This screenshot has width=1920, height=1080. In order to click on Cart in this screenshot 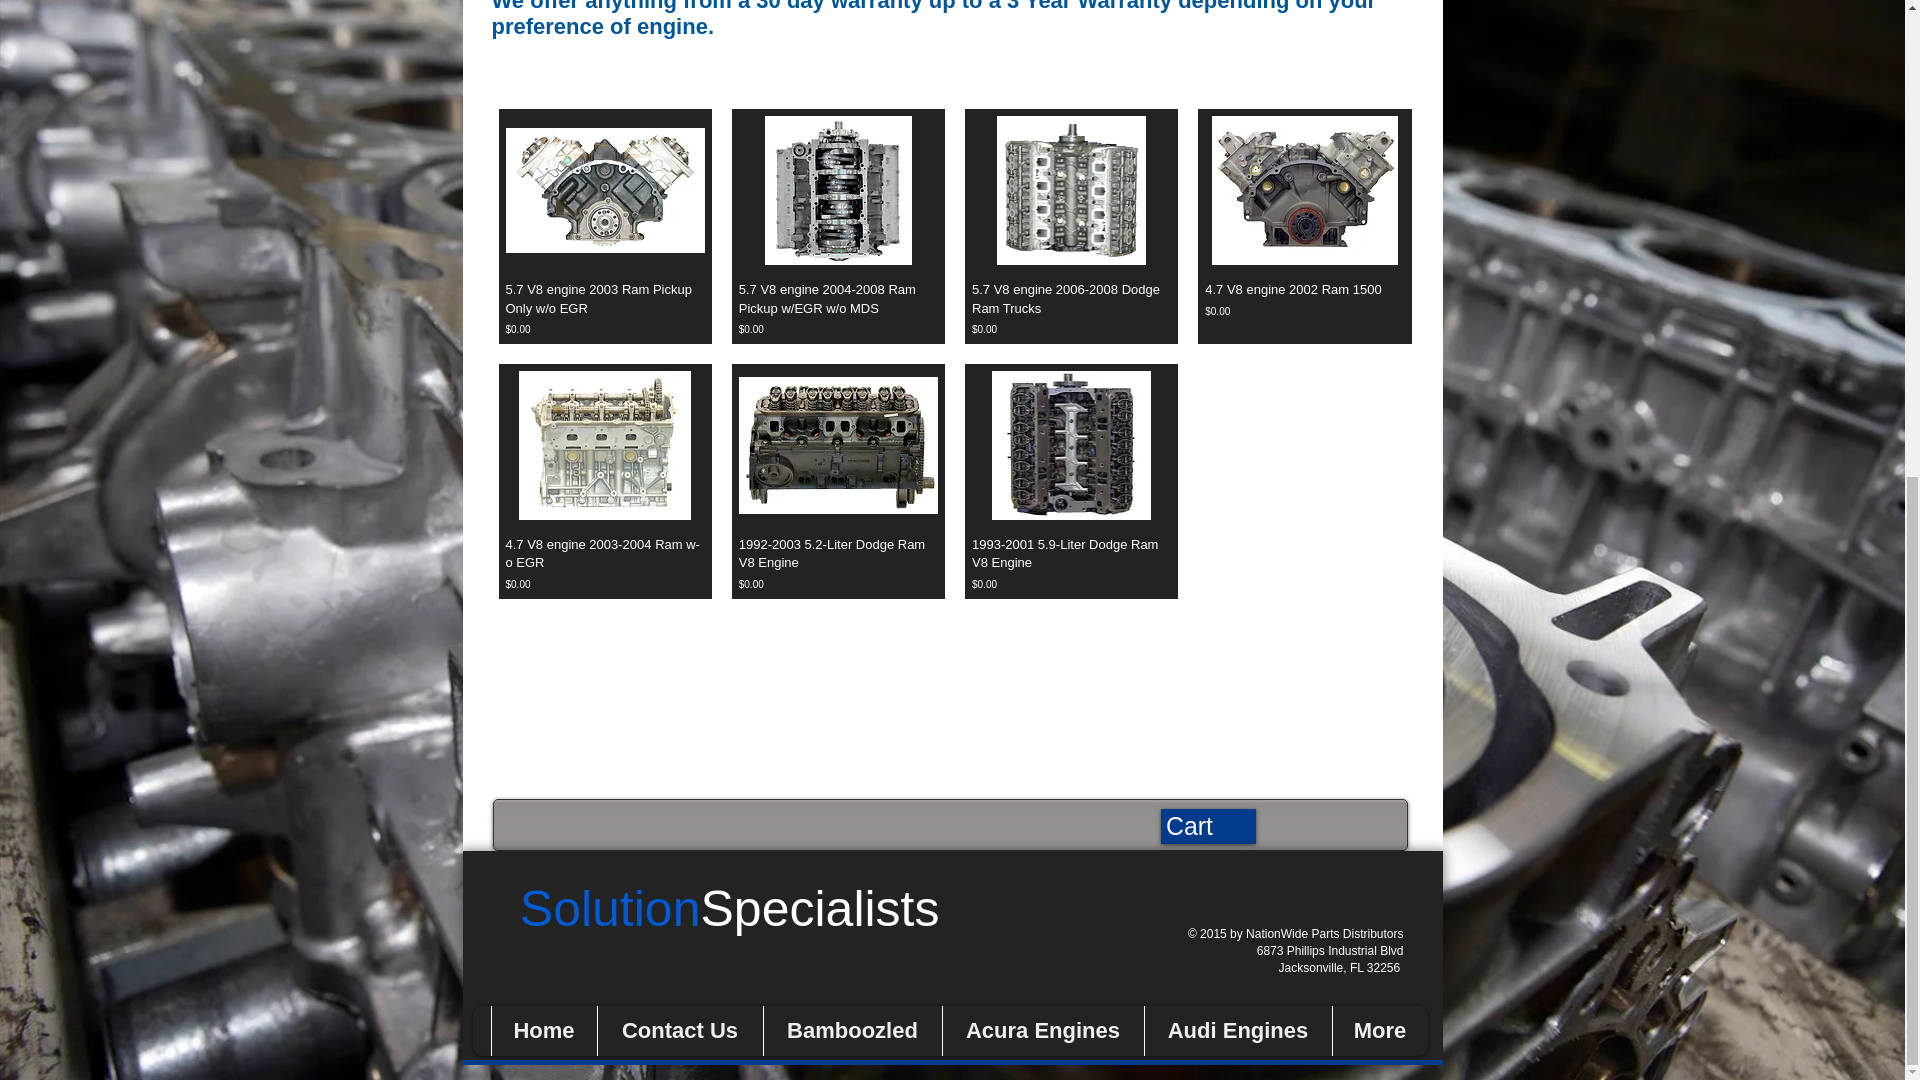, I will do `click(1207, 826)`.